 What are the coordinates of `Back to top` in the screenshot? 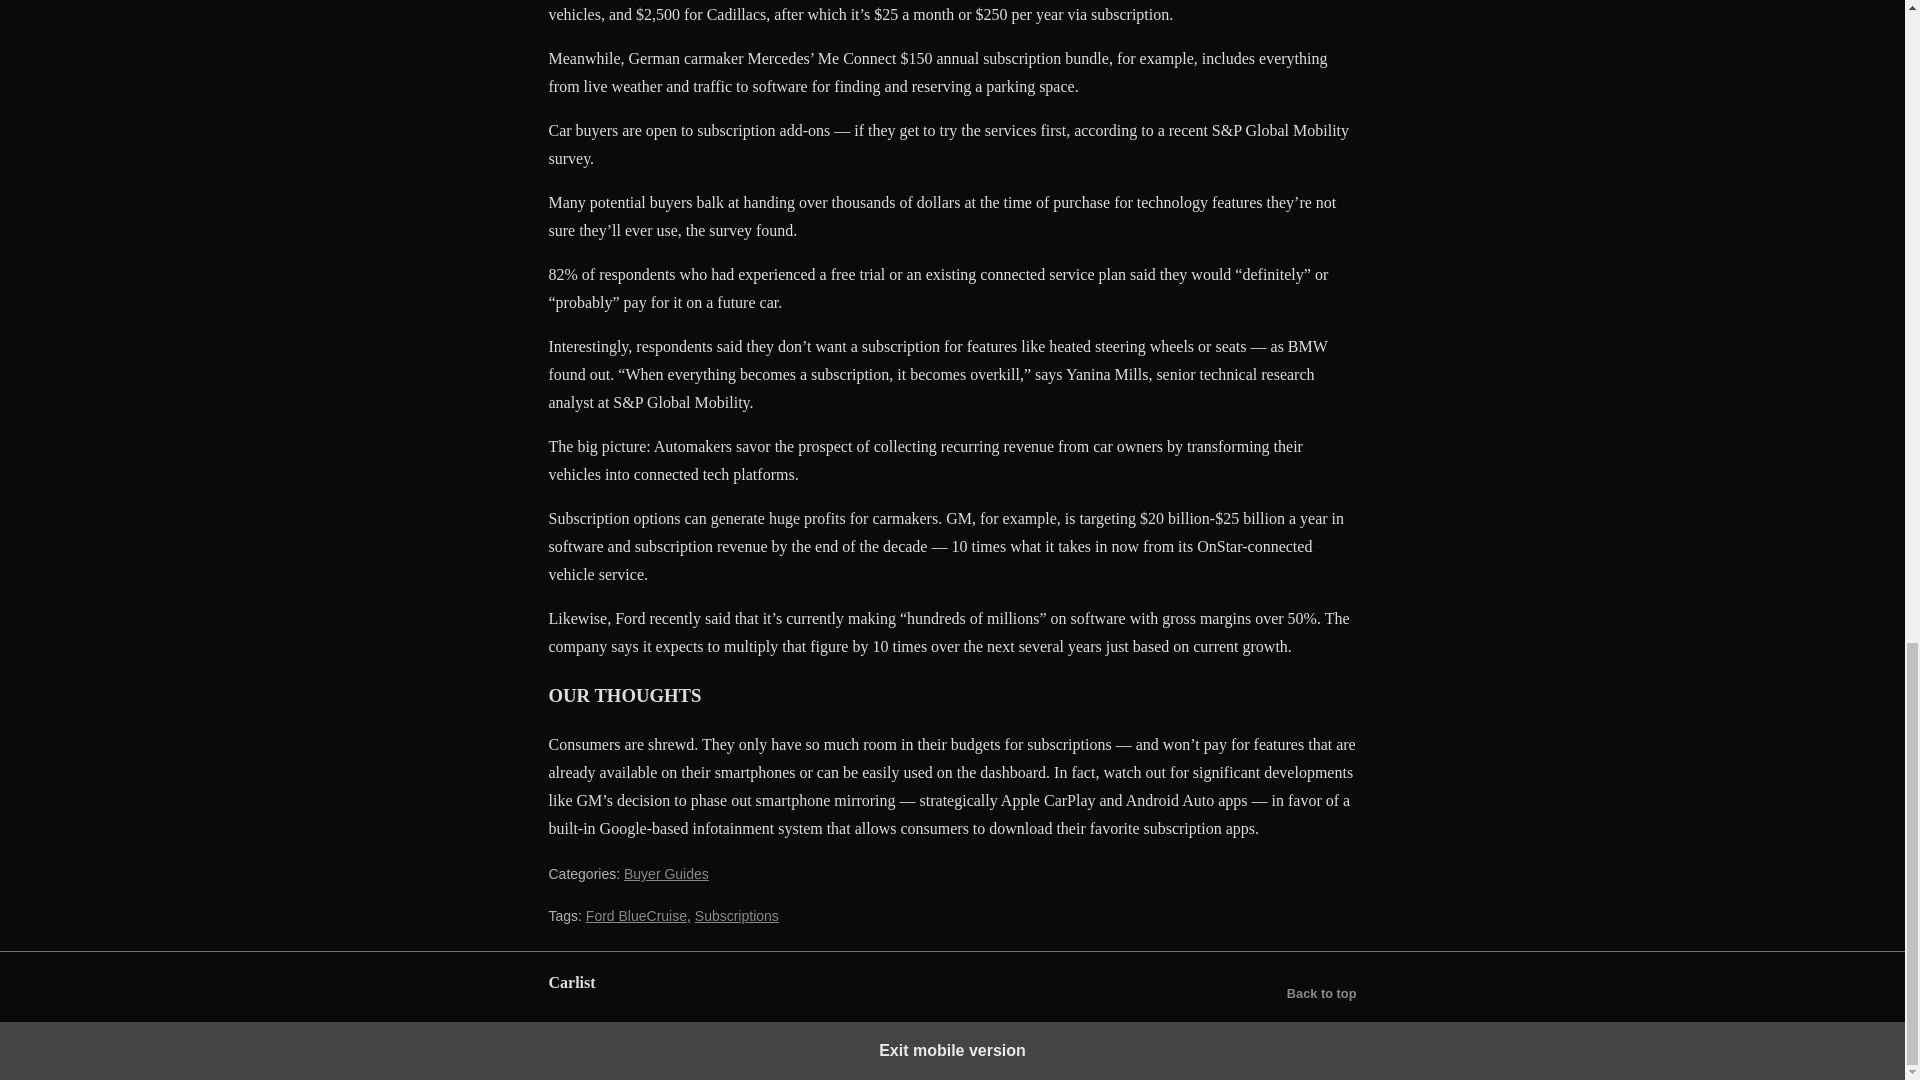 It's located at (1322, 993).